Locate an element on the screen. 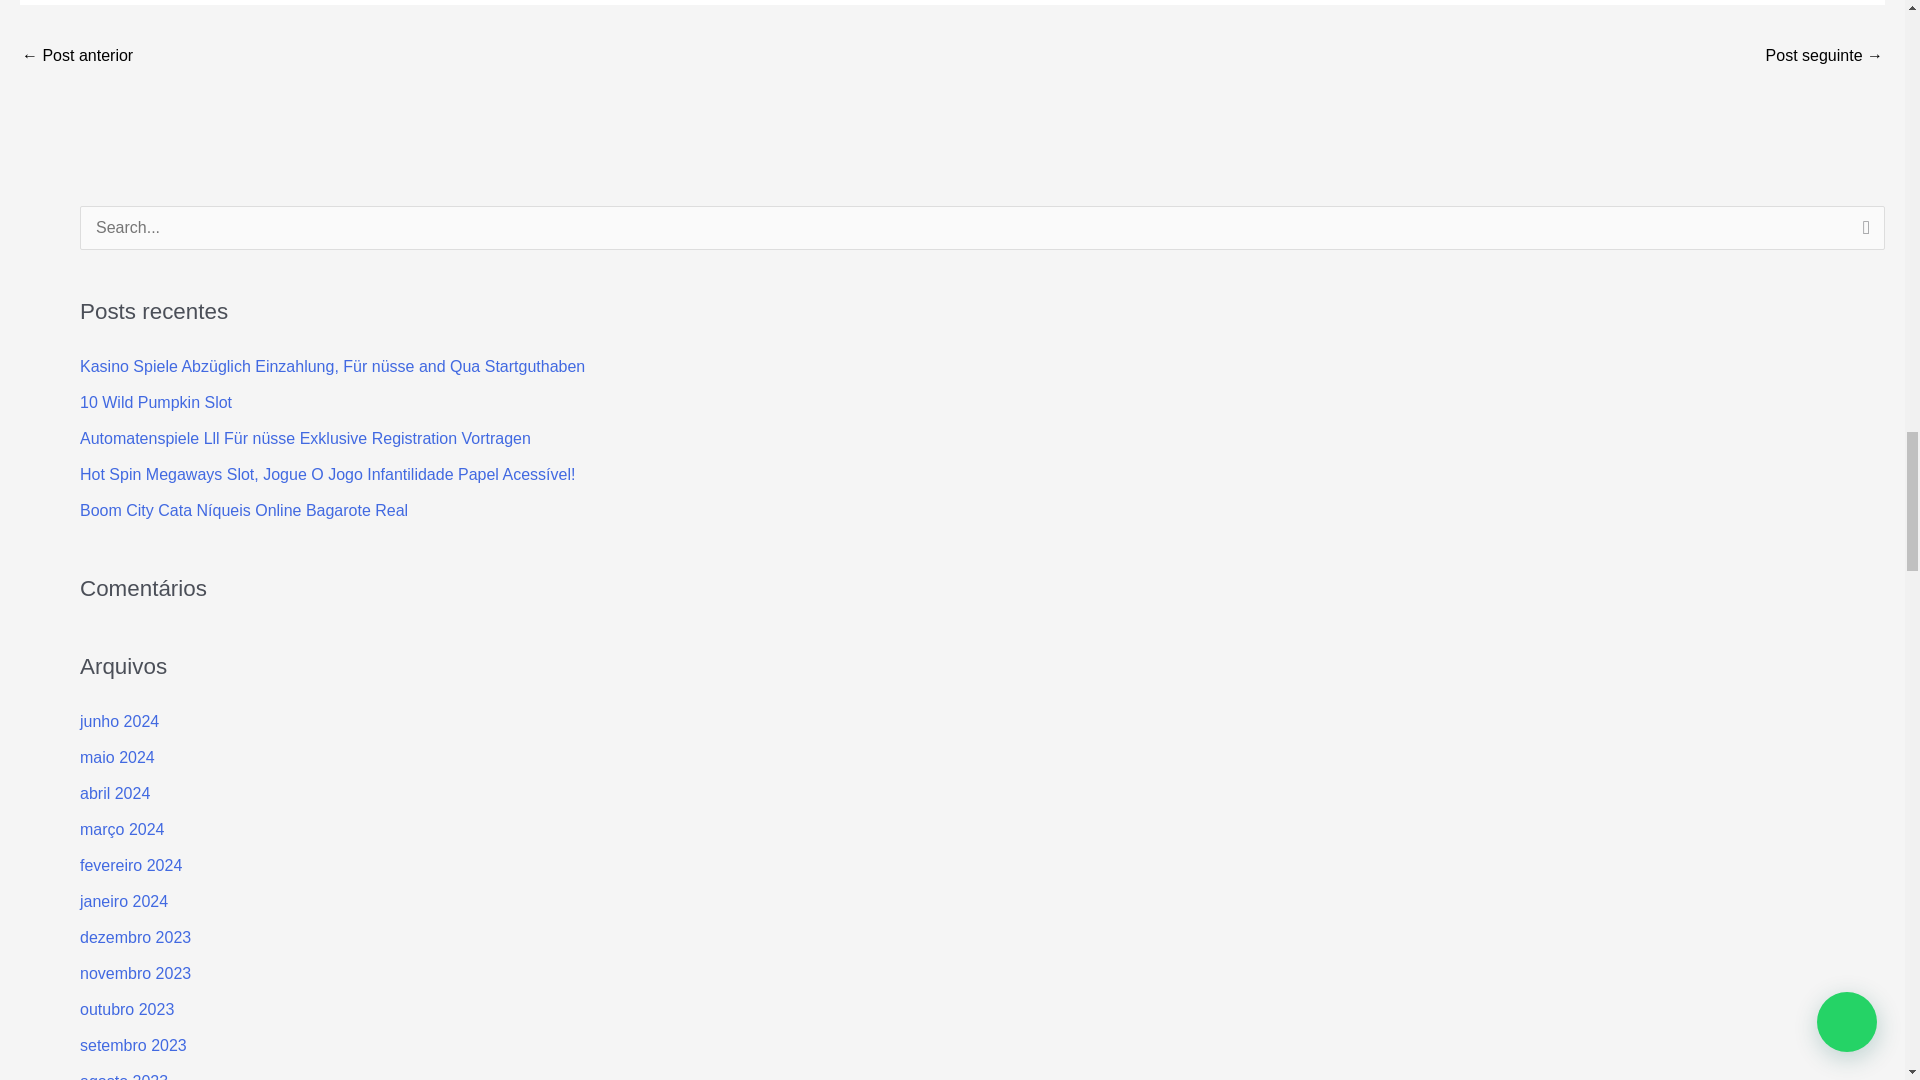 This screenshot has width=1920, height=1080. 10 Wild Pumpkin Slot is located at coordinates (156, 402).